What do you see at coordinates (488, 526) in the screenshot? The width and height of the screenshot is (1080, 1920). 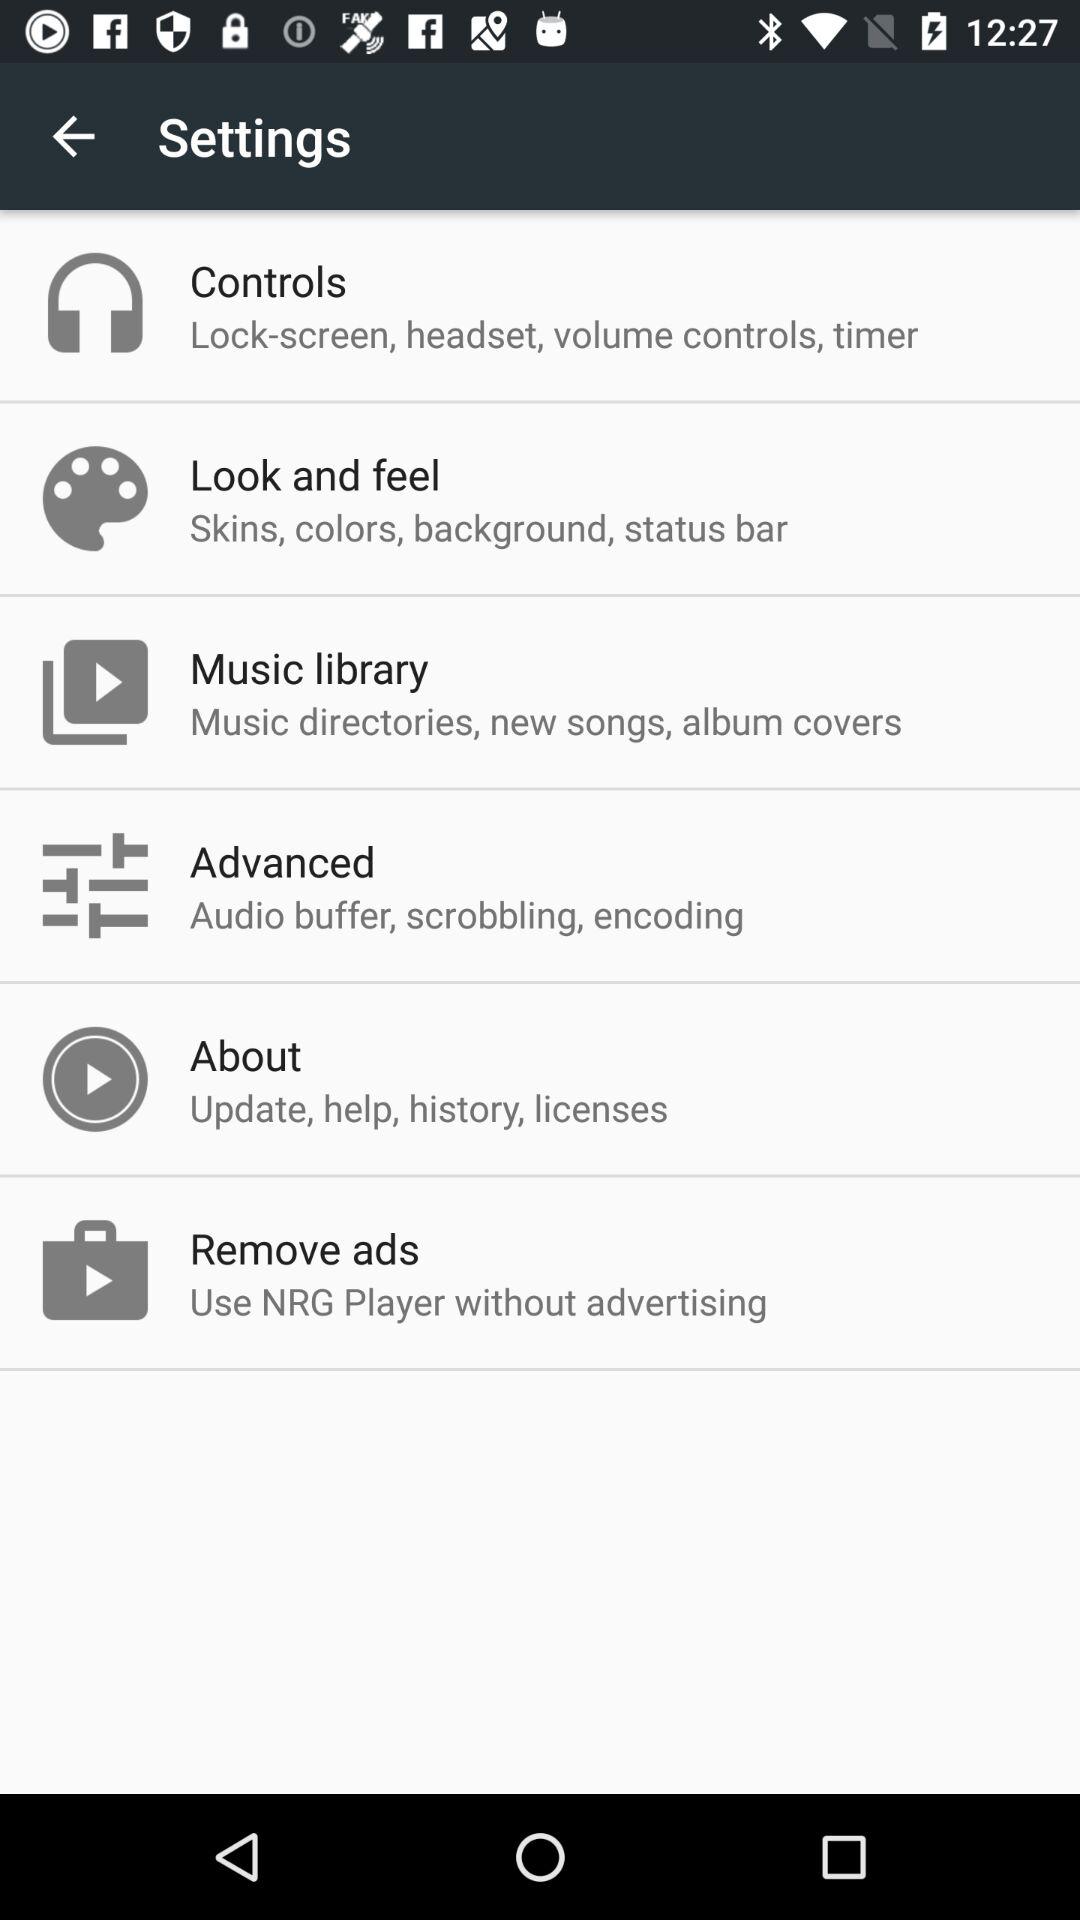 I see `turn off the skins colors background app` at bounding box center [488, 526].